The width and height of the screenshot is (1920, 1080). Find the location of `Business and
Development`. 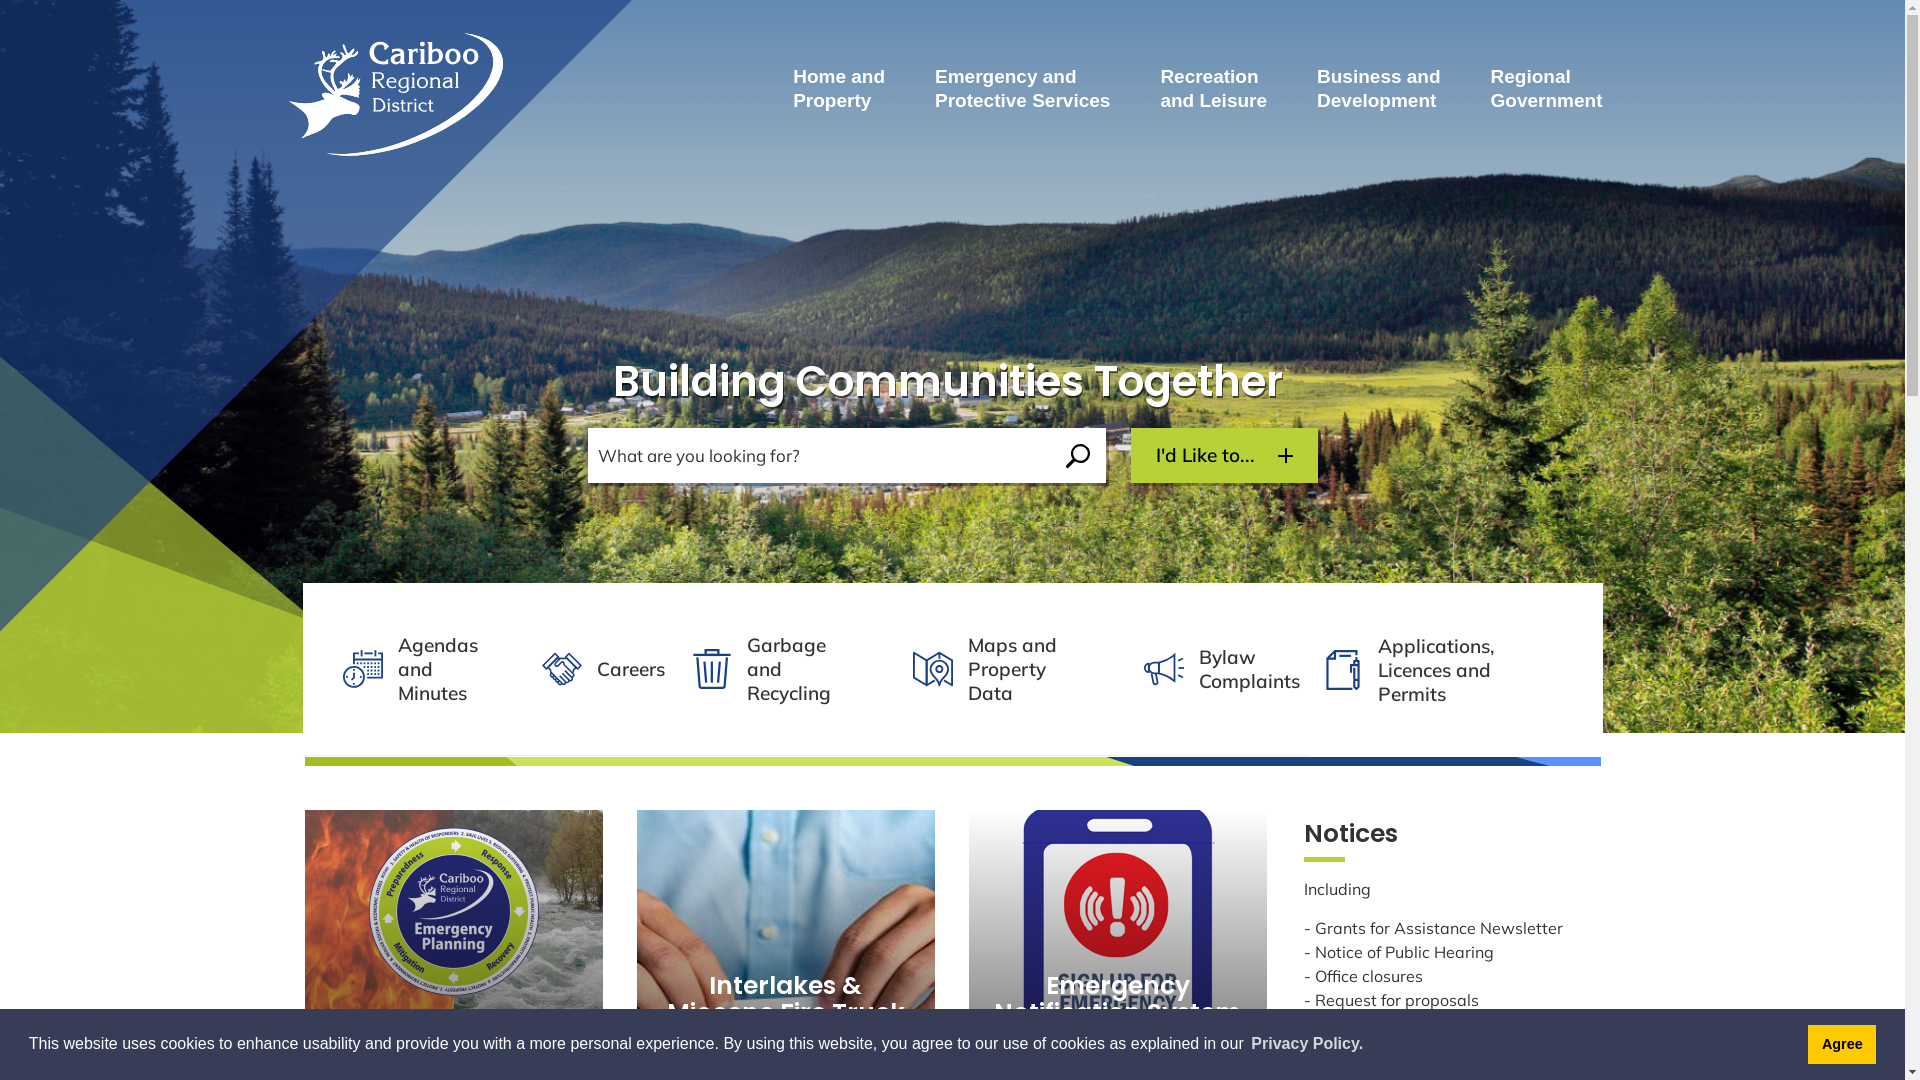

Business and
Development is located at coordinates (1379, 89).